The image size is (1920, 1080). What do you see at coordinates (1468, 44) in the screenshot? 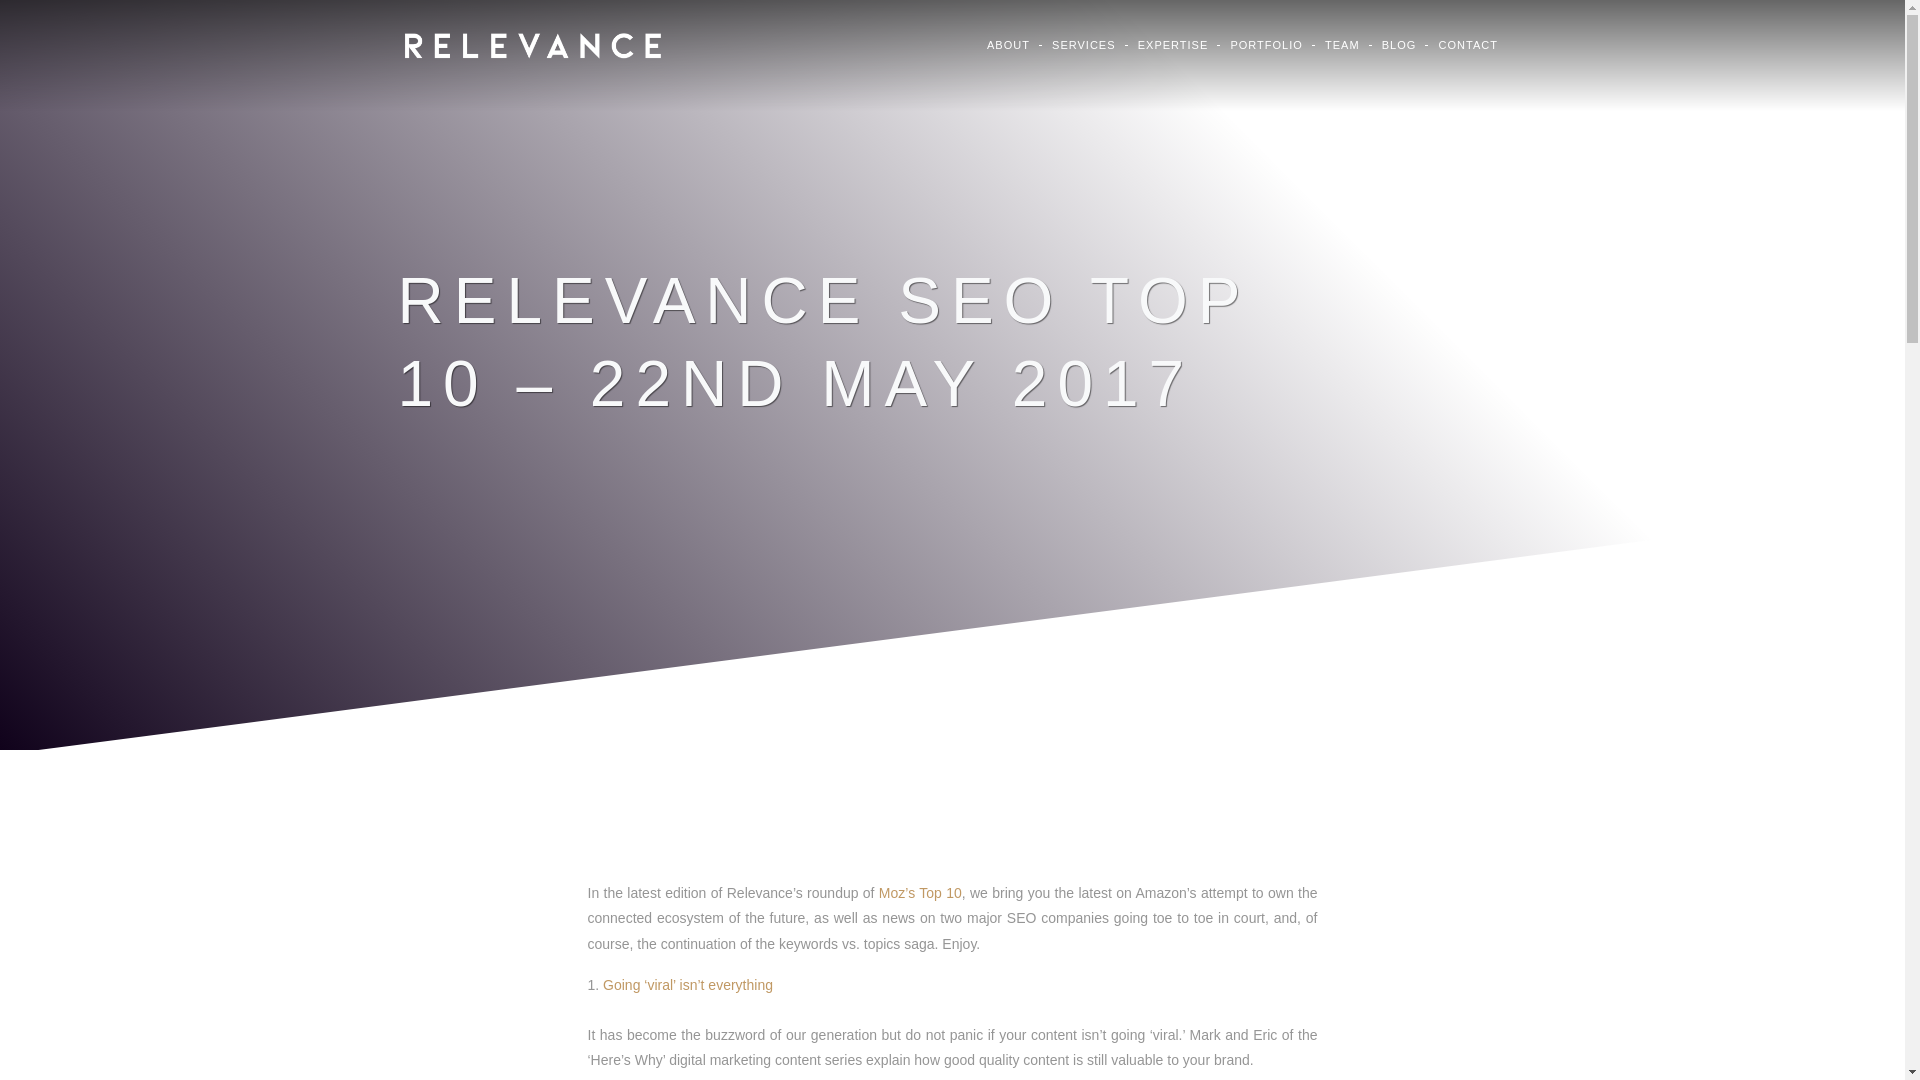
I see `CONTACT` at bounding box center [1468, 44].